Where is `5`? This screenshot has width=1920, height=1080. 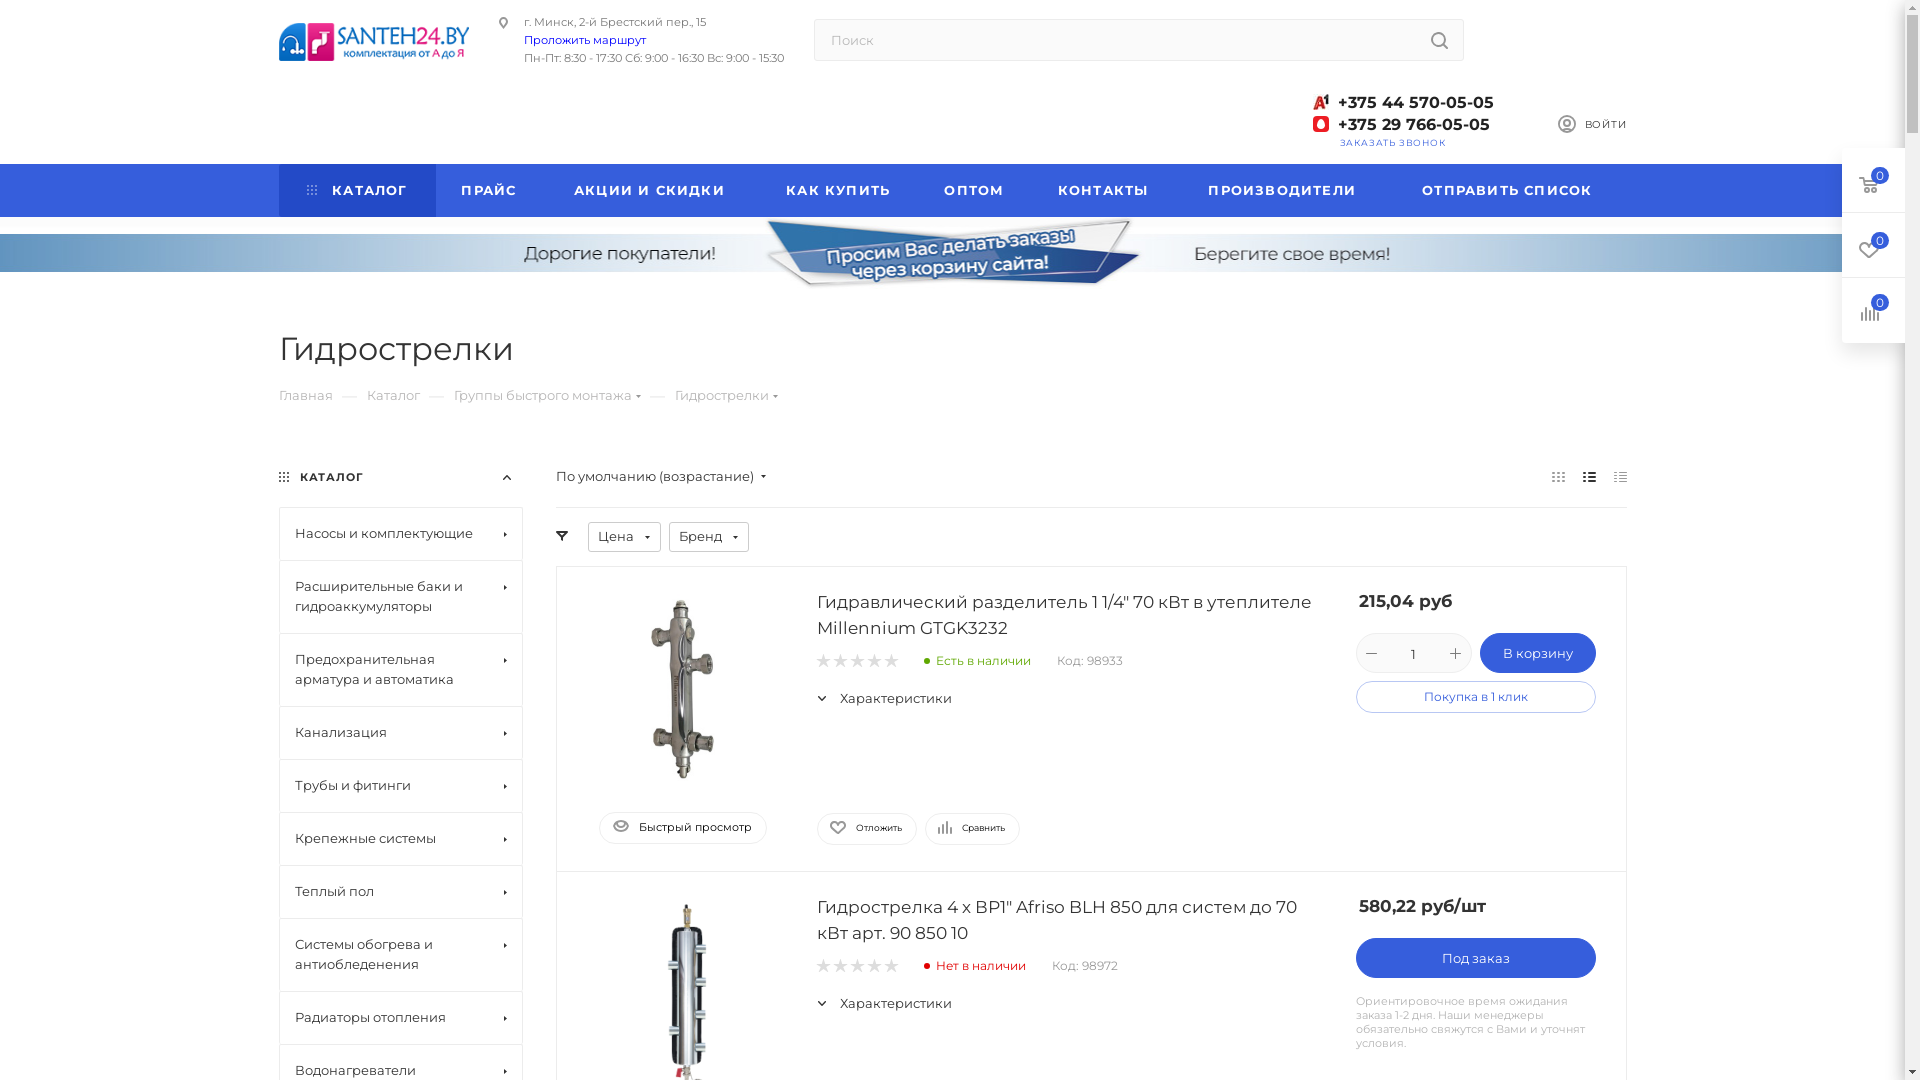 5 is located at coordinates (890, 662).